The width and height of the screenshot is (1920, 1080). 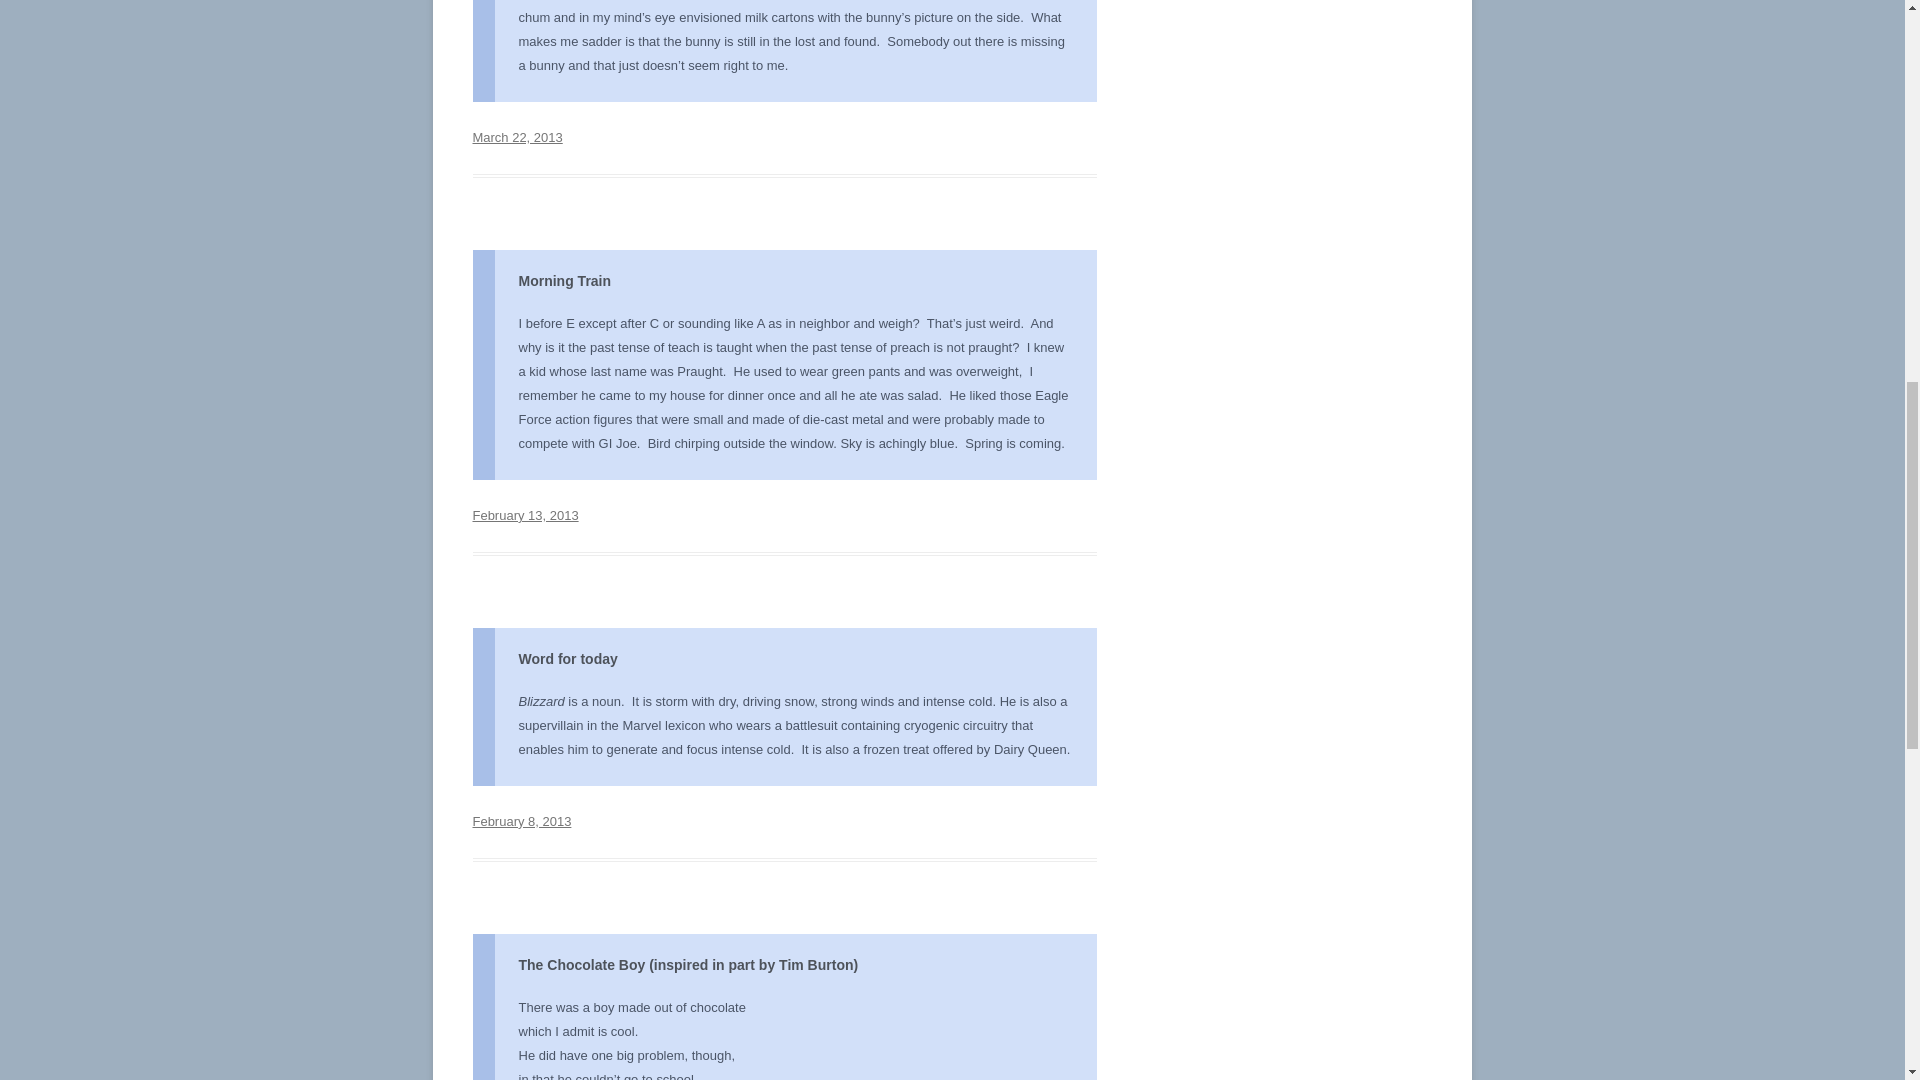 What do you see at coordinates (567, 659) in the screenshot?
I see `Word for today` at bounding box center [567, 659].